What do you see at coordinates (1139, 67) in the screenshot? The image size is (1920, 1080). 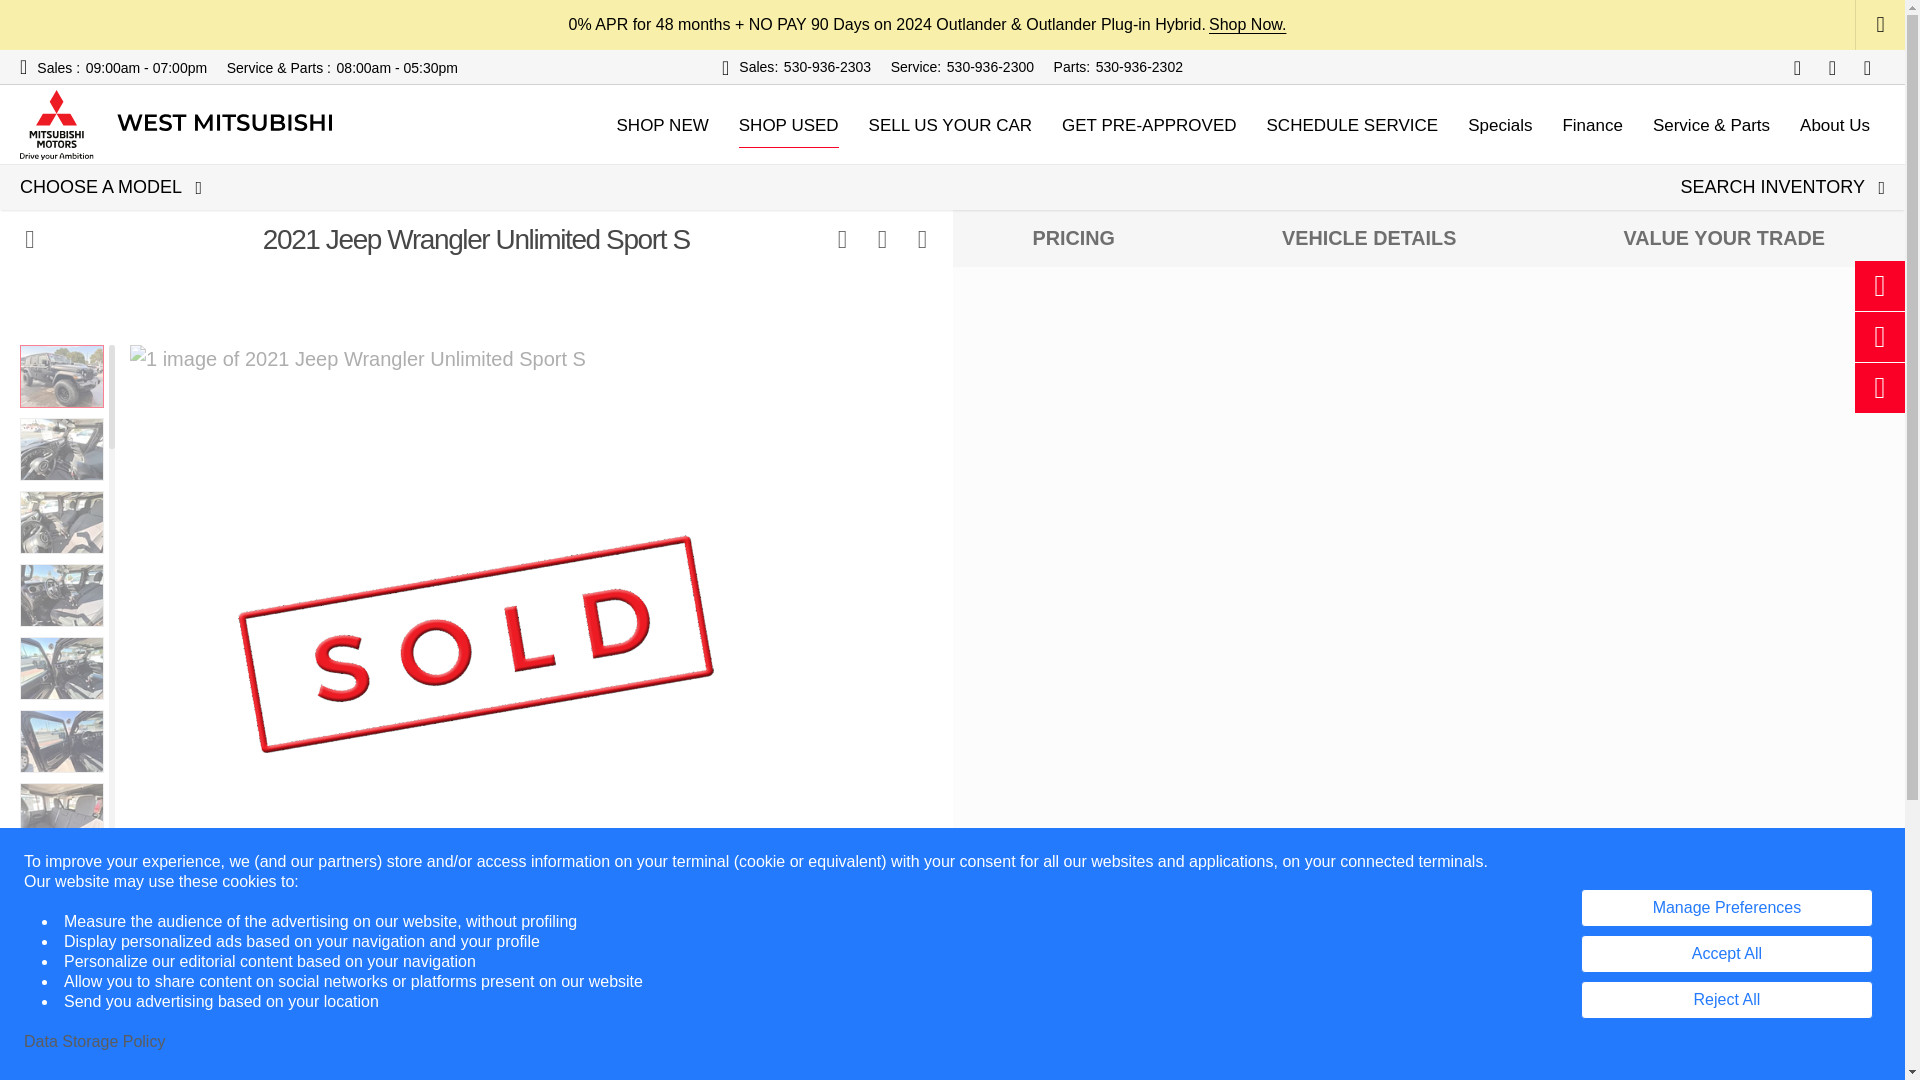 I see `Call to 530-936-2302` at bounding box center [1139, 67].